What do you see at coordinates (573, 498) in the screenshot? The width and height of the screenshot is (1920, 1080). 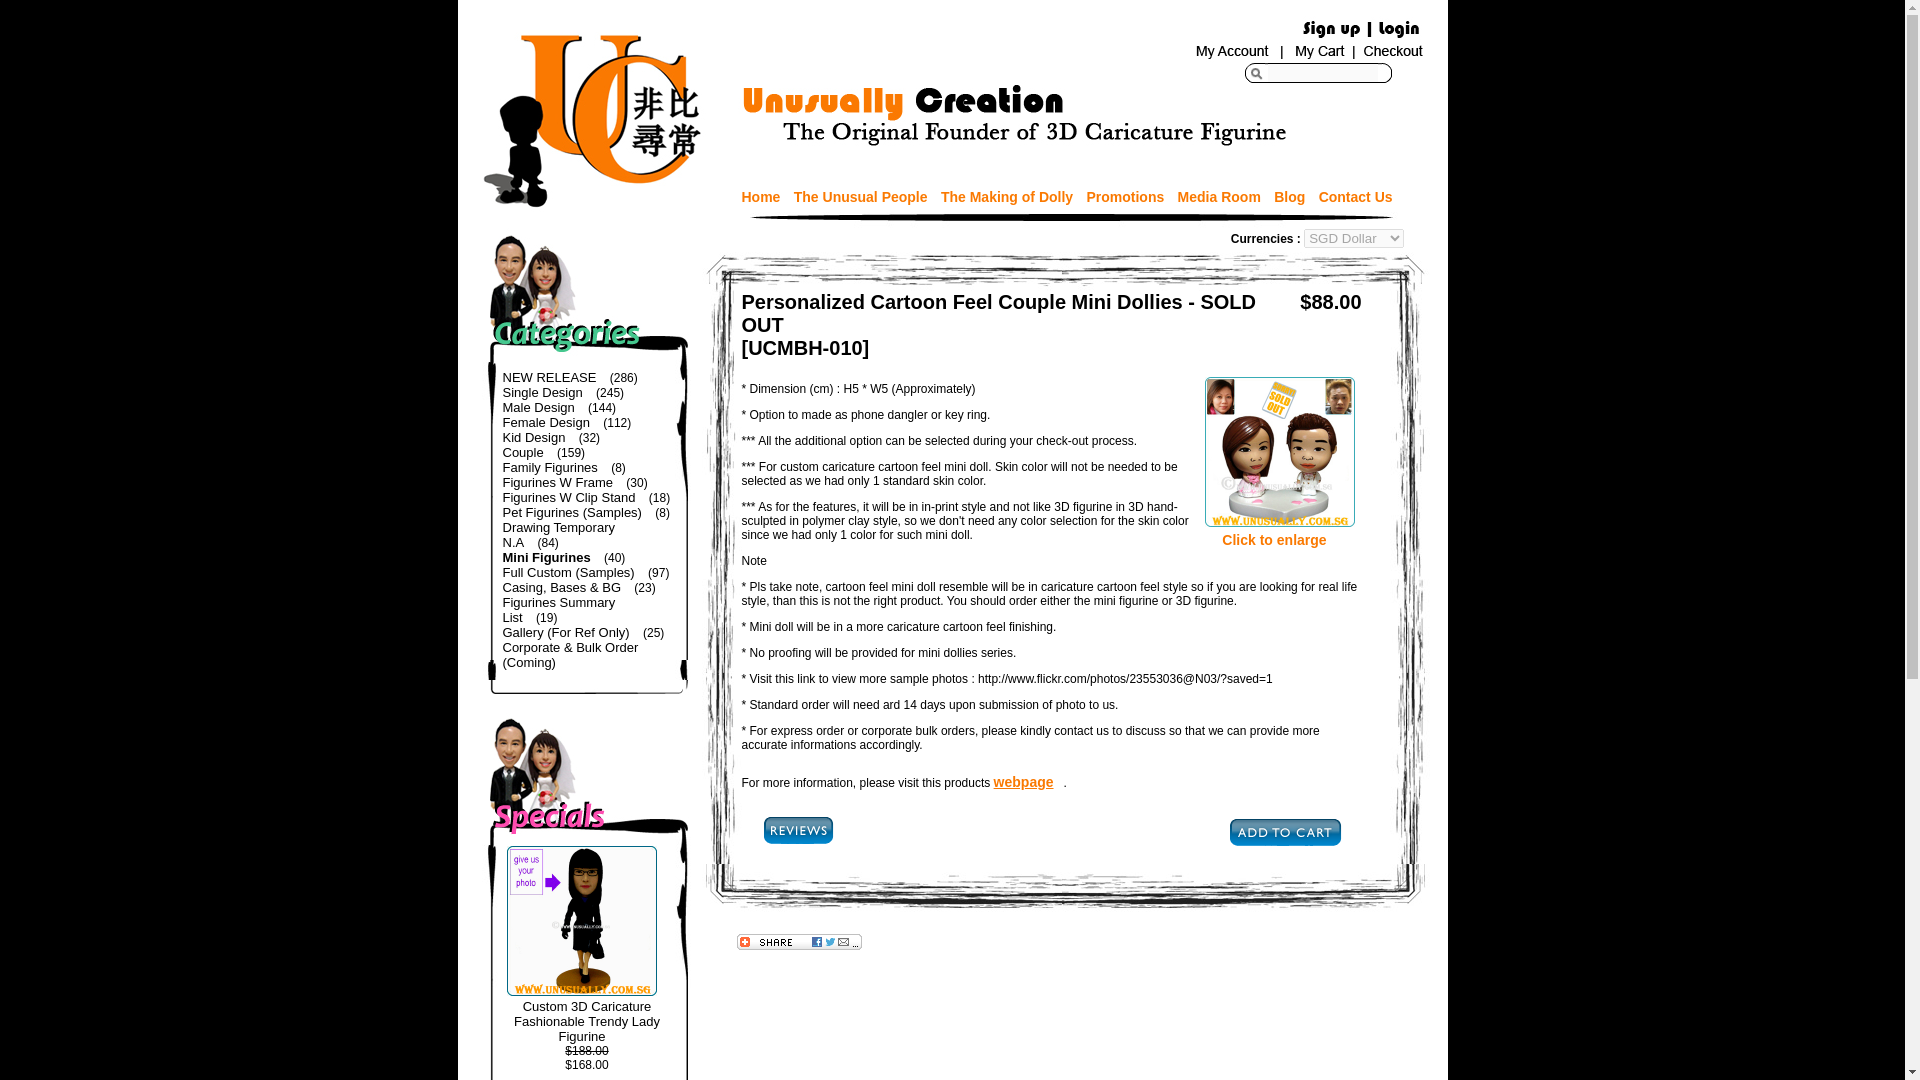 I see `Figurines W Clip Stand` at bounding box center [573, 498].